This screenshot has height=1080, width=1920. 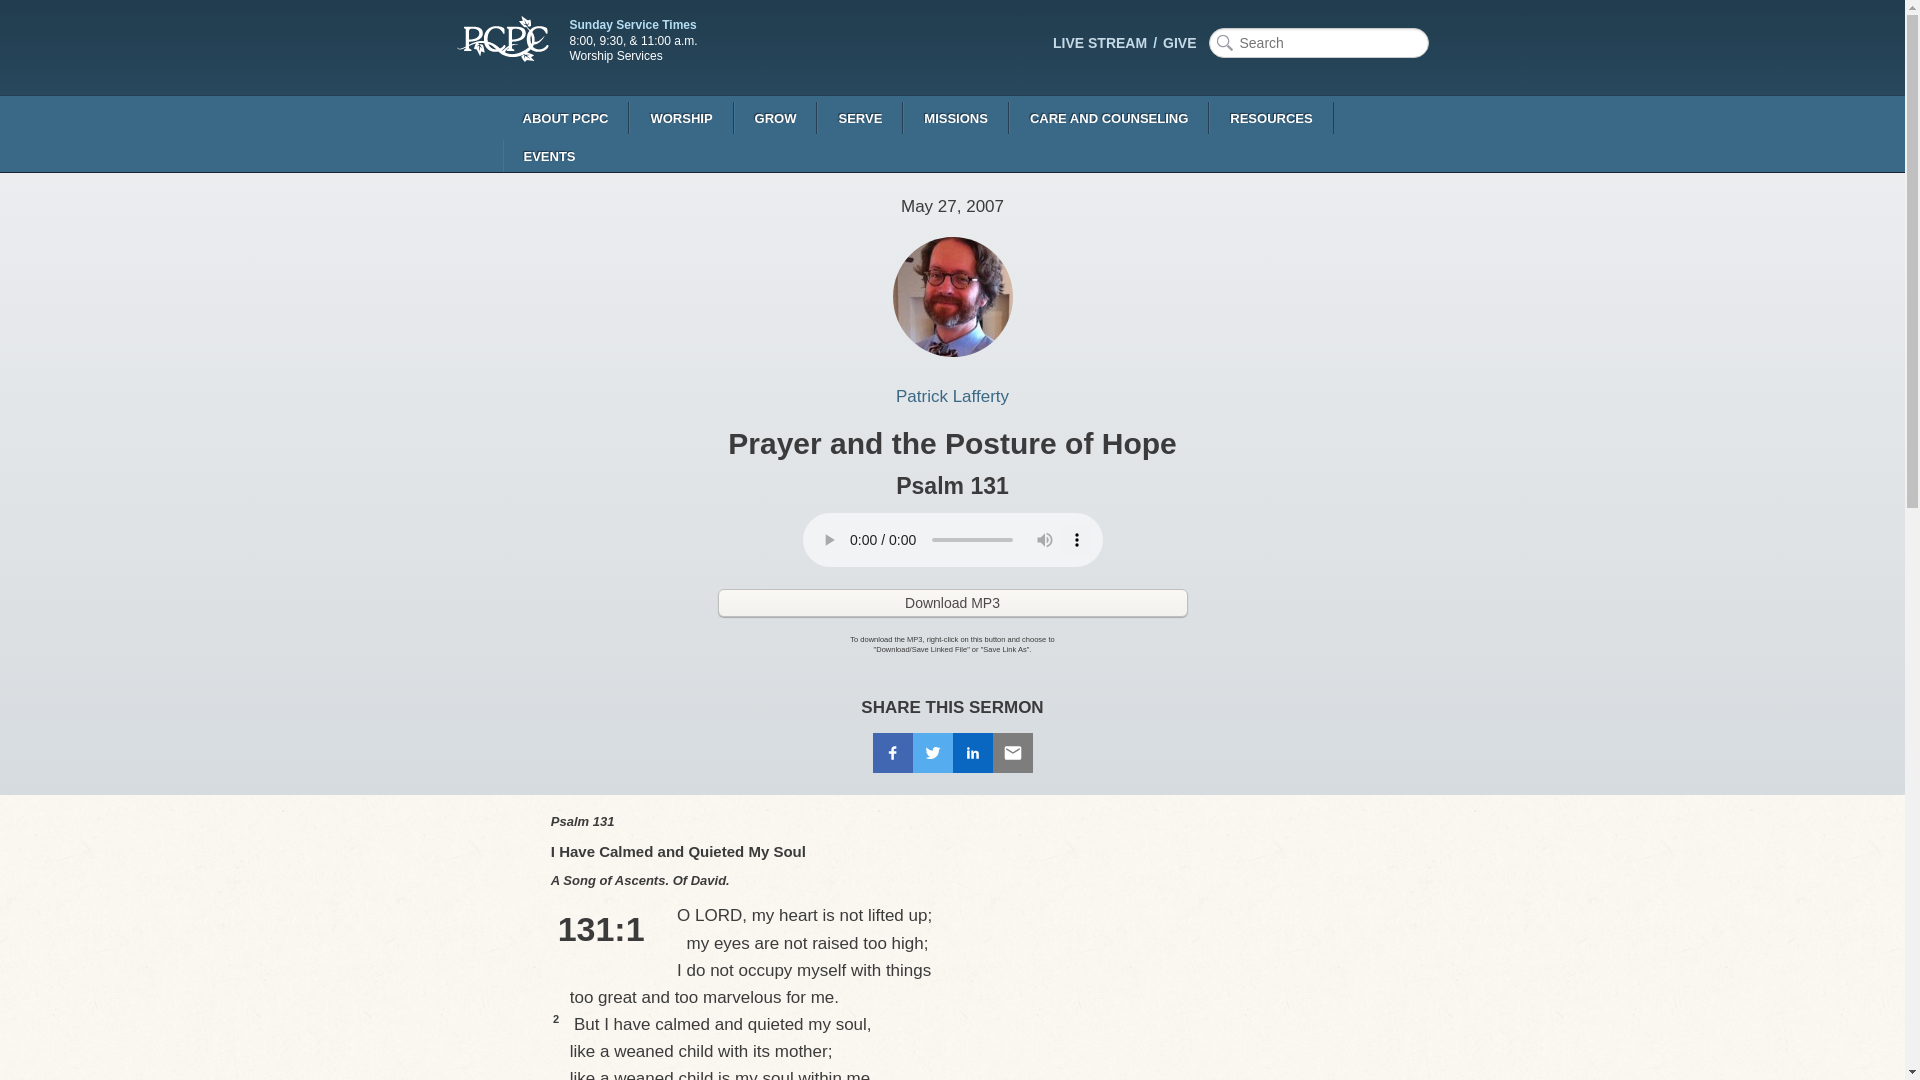 What do you see at coordinates (1185, 44) in the screenshot?
I see `GIVE` at bounding box center [1185, 44].